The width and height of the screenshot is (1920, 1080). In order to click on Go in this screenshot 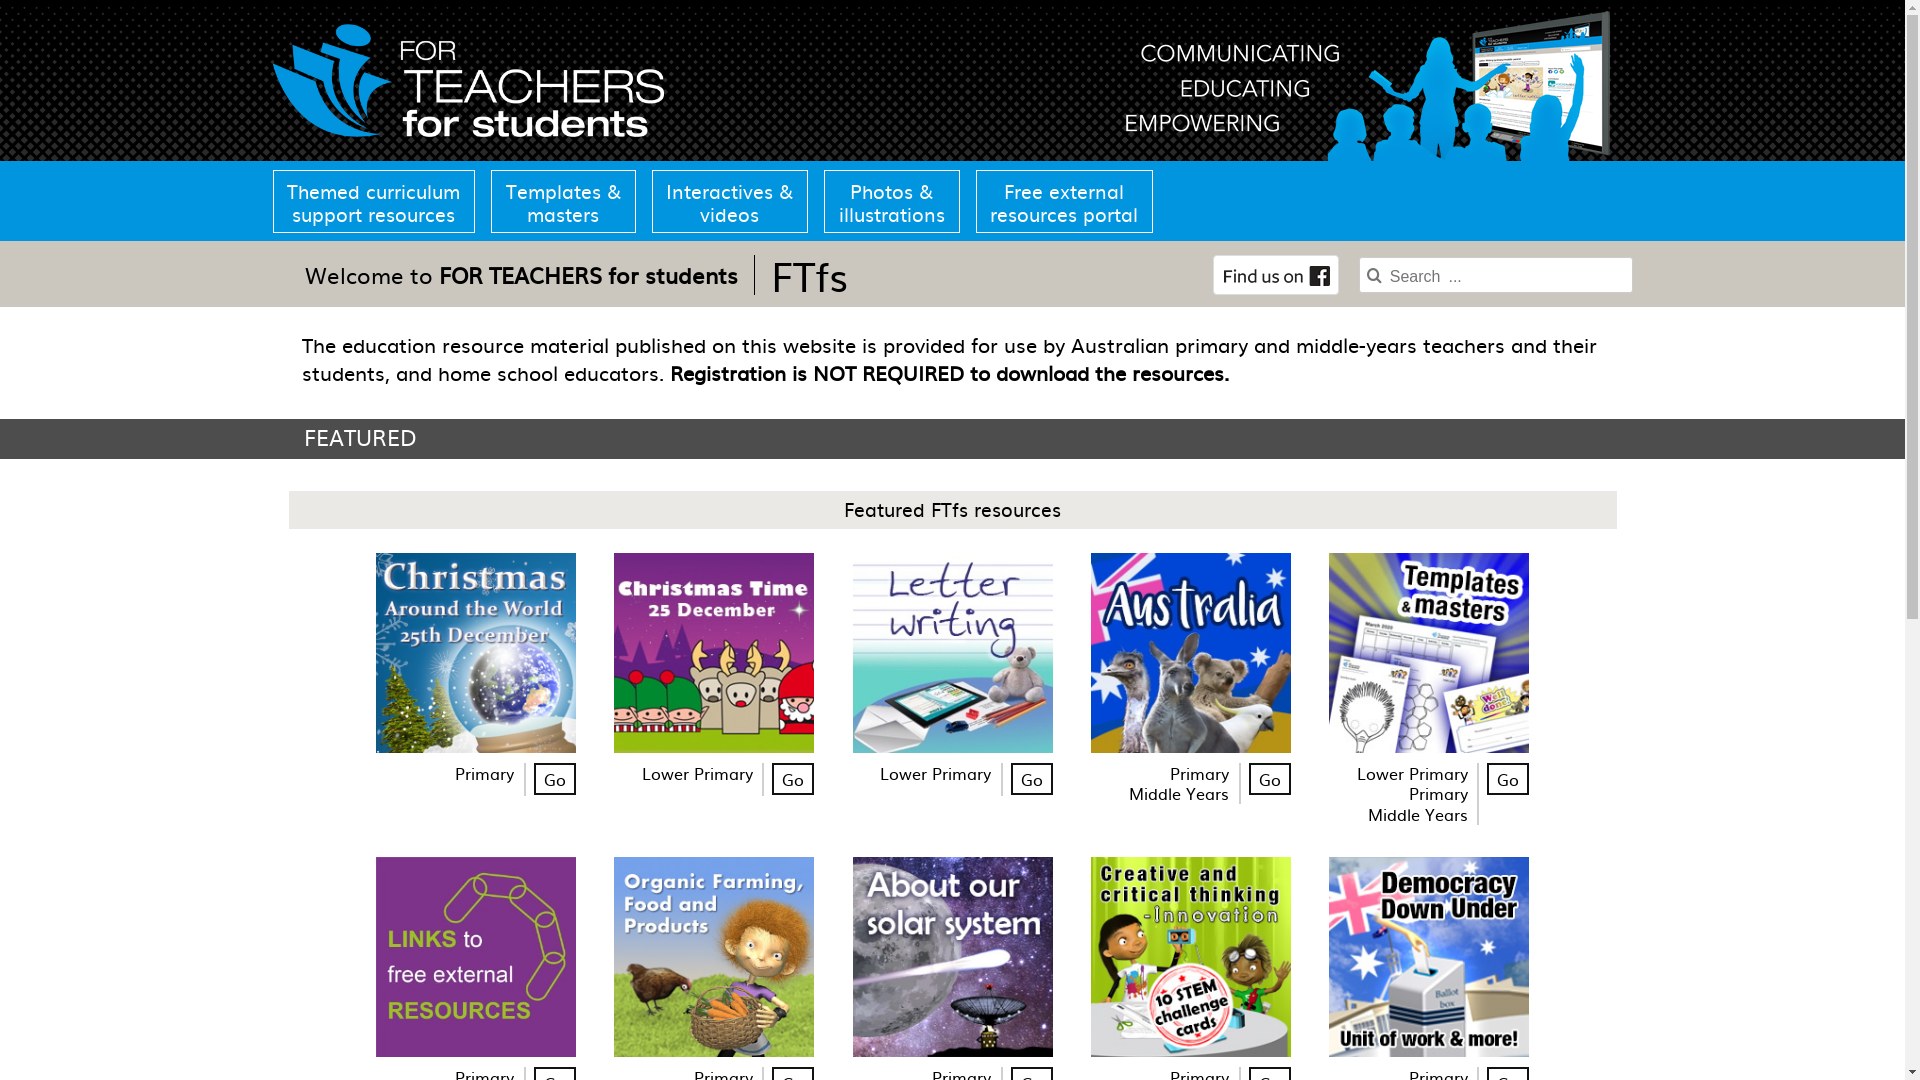, I will do `click(1030, 780)`.